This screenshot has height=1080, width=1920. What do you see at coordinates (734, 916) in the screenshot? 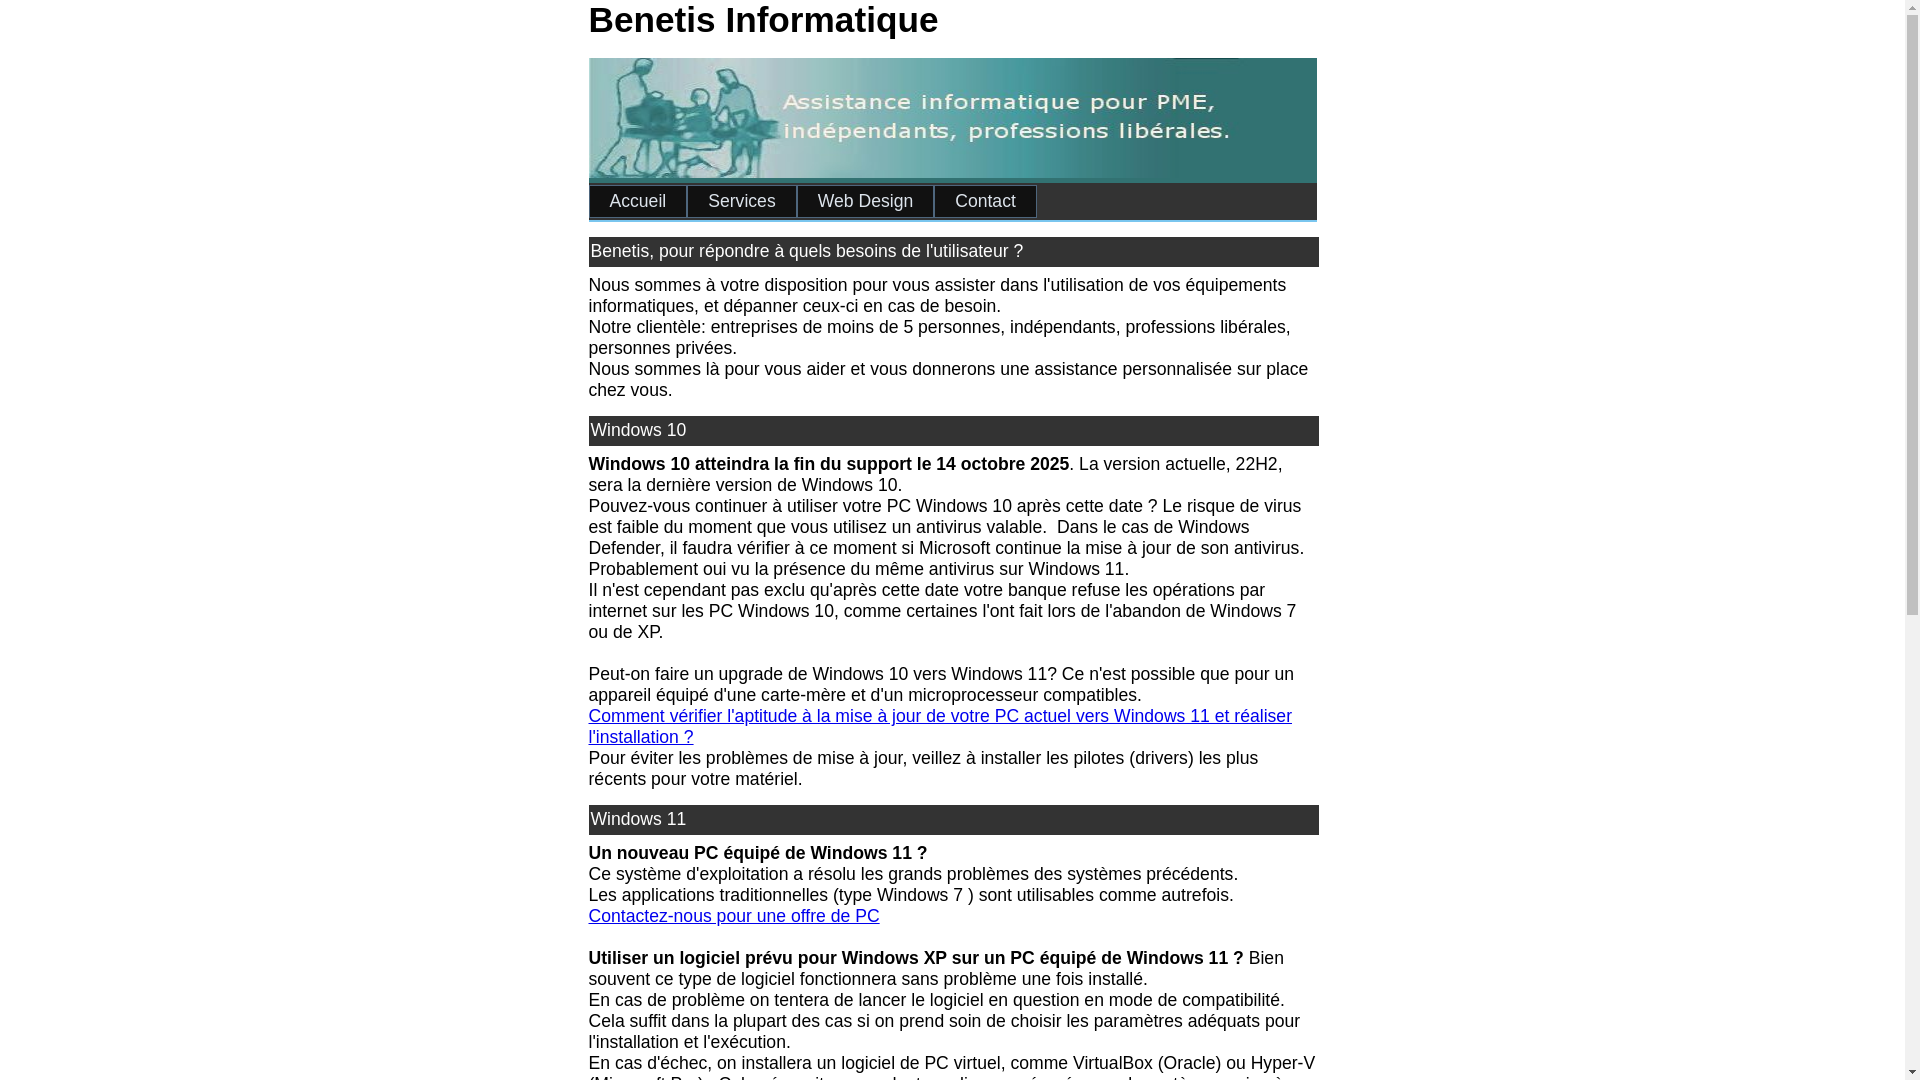
I see `Contactez-nous pour une offre de PC` at bounding box center [734, 916].